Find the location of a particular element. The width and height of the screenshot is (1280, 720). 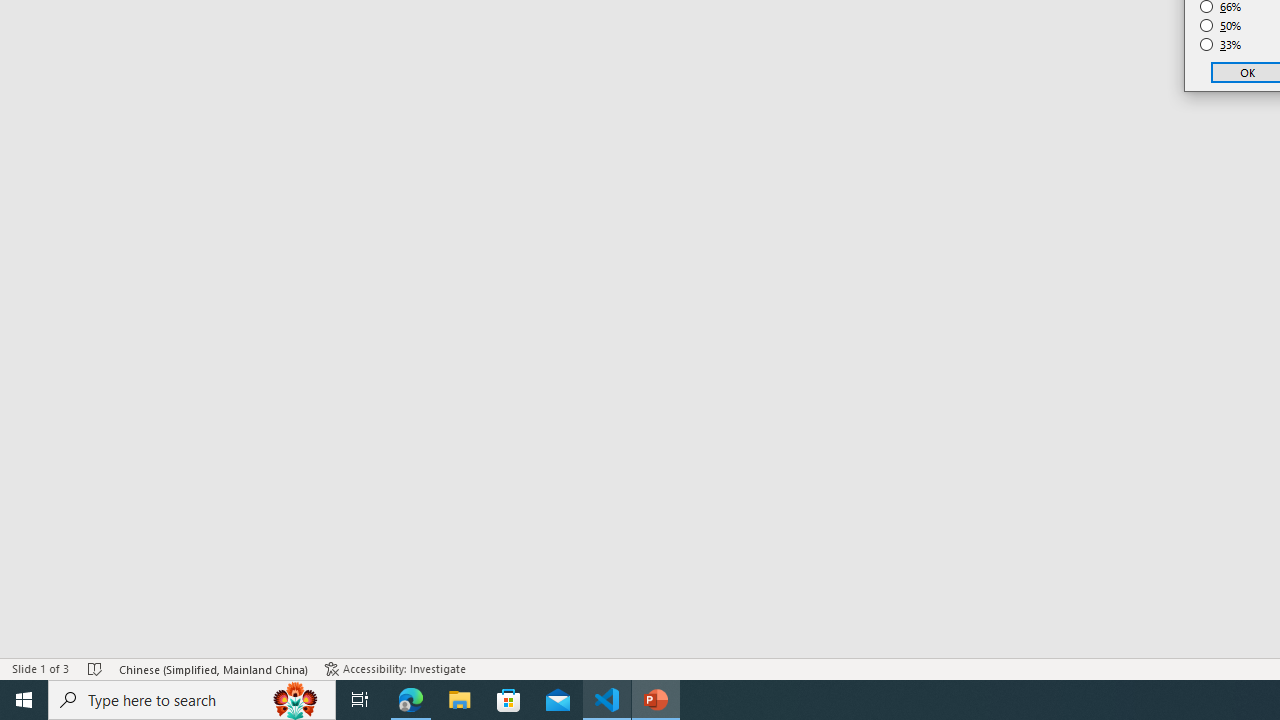

50% is located at coordinates (1221, 26).